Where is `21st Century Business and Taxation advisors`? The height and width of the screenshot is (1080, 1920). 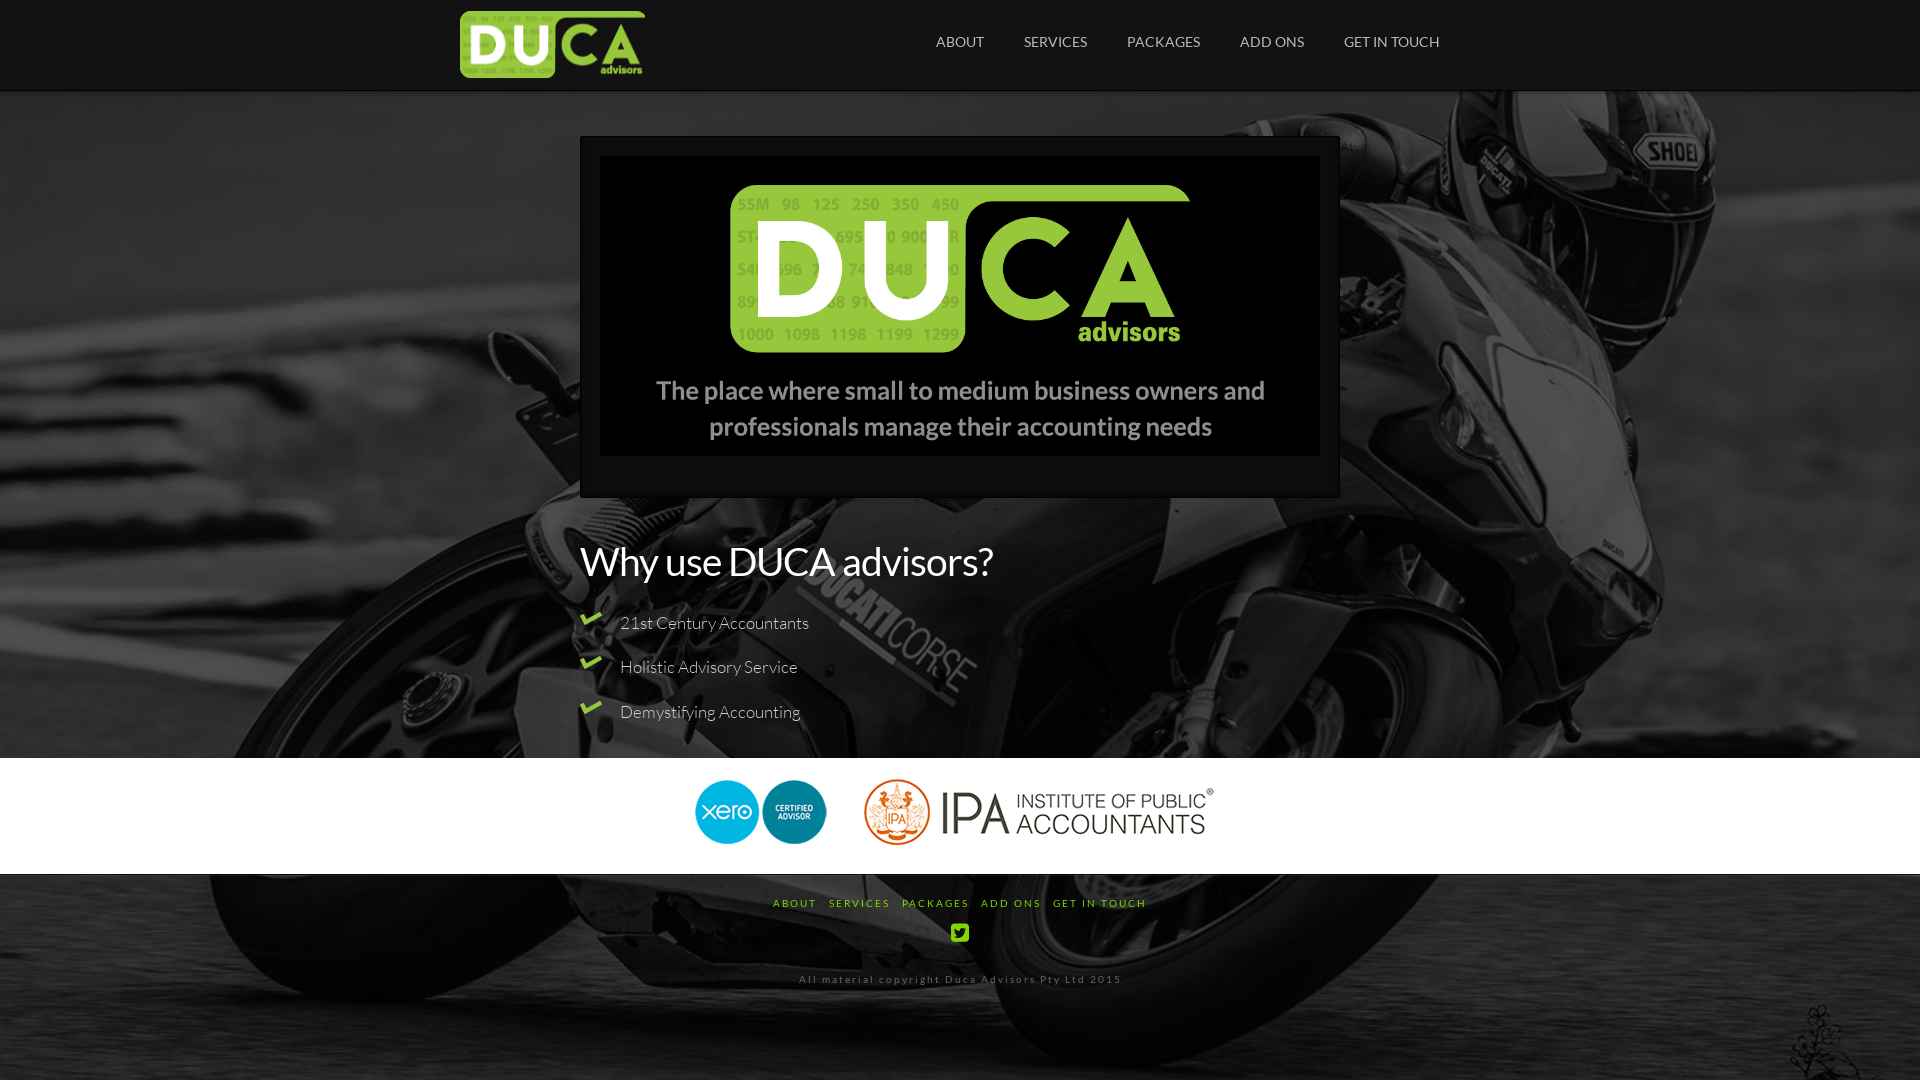 21st Century Business and Taxation advisors is located at coordinates (552, 45).